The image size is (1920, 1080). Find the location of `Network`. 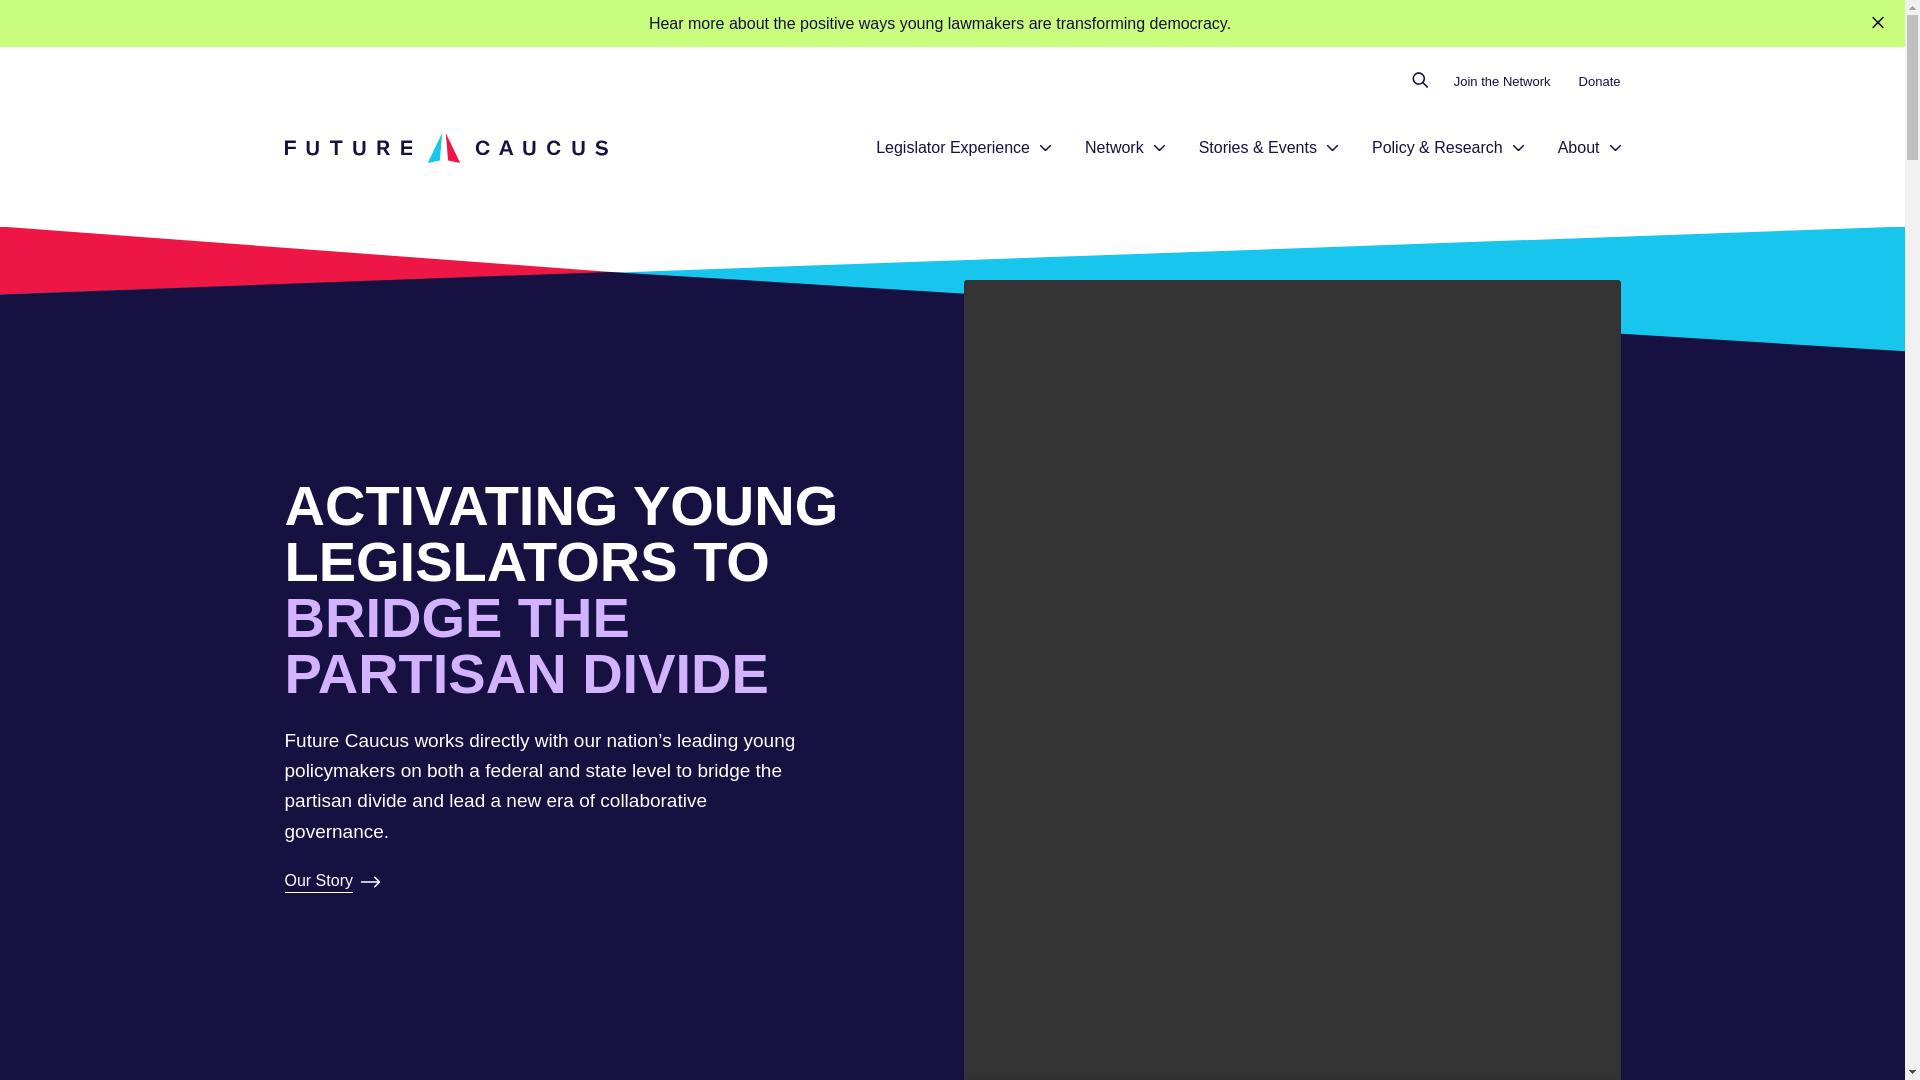

Network is located at coordinates (1114, 148).